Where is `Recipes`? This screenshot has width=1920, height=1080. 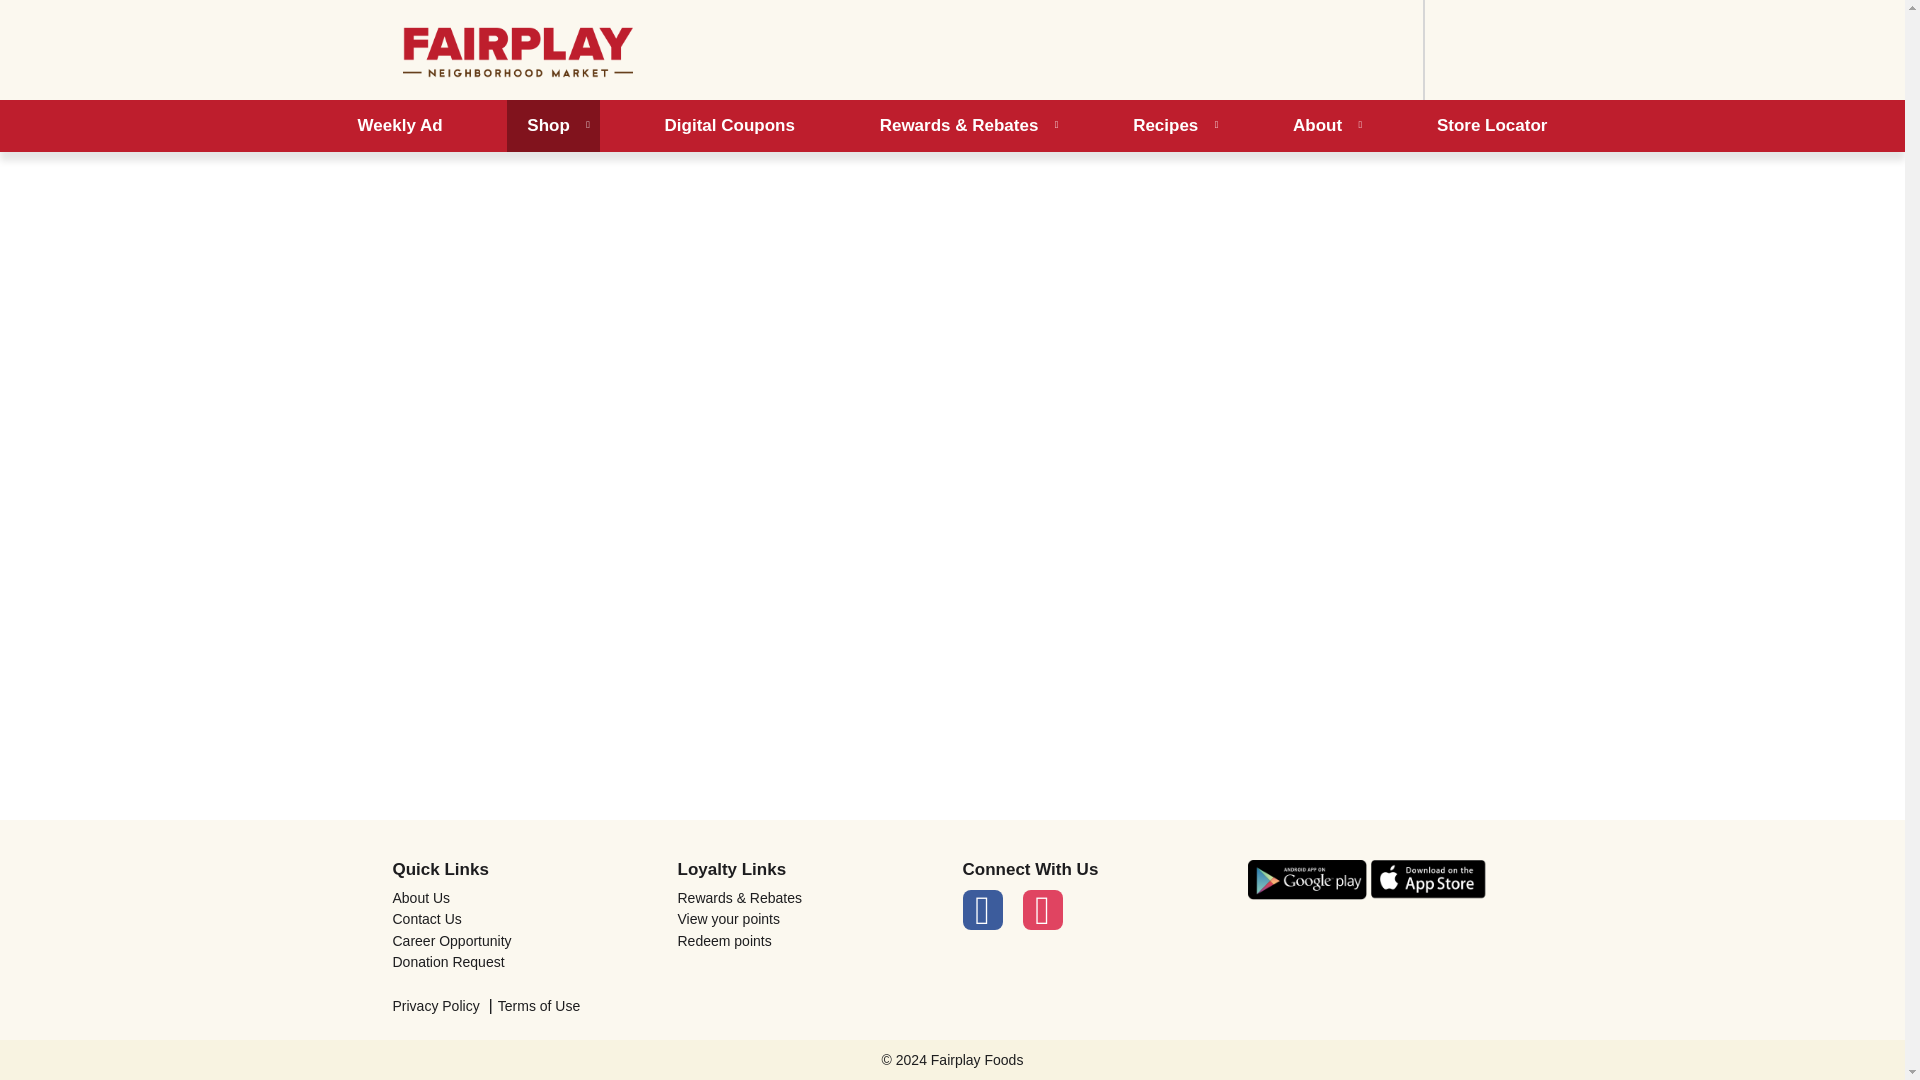
Recipes is located at coordinates (1170, 126).